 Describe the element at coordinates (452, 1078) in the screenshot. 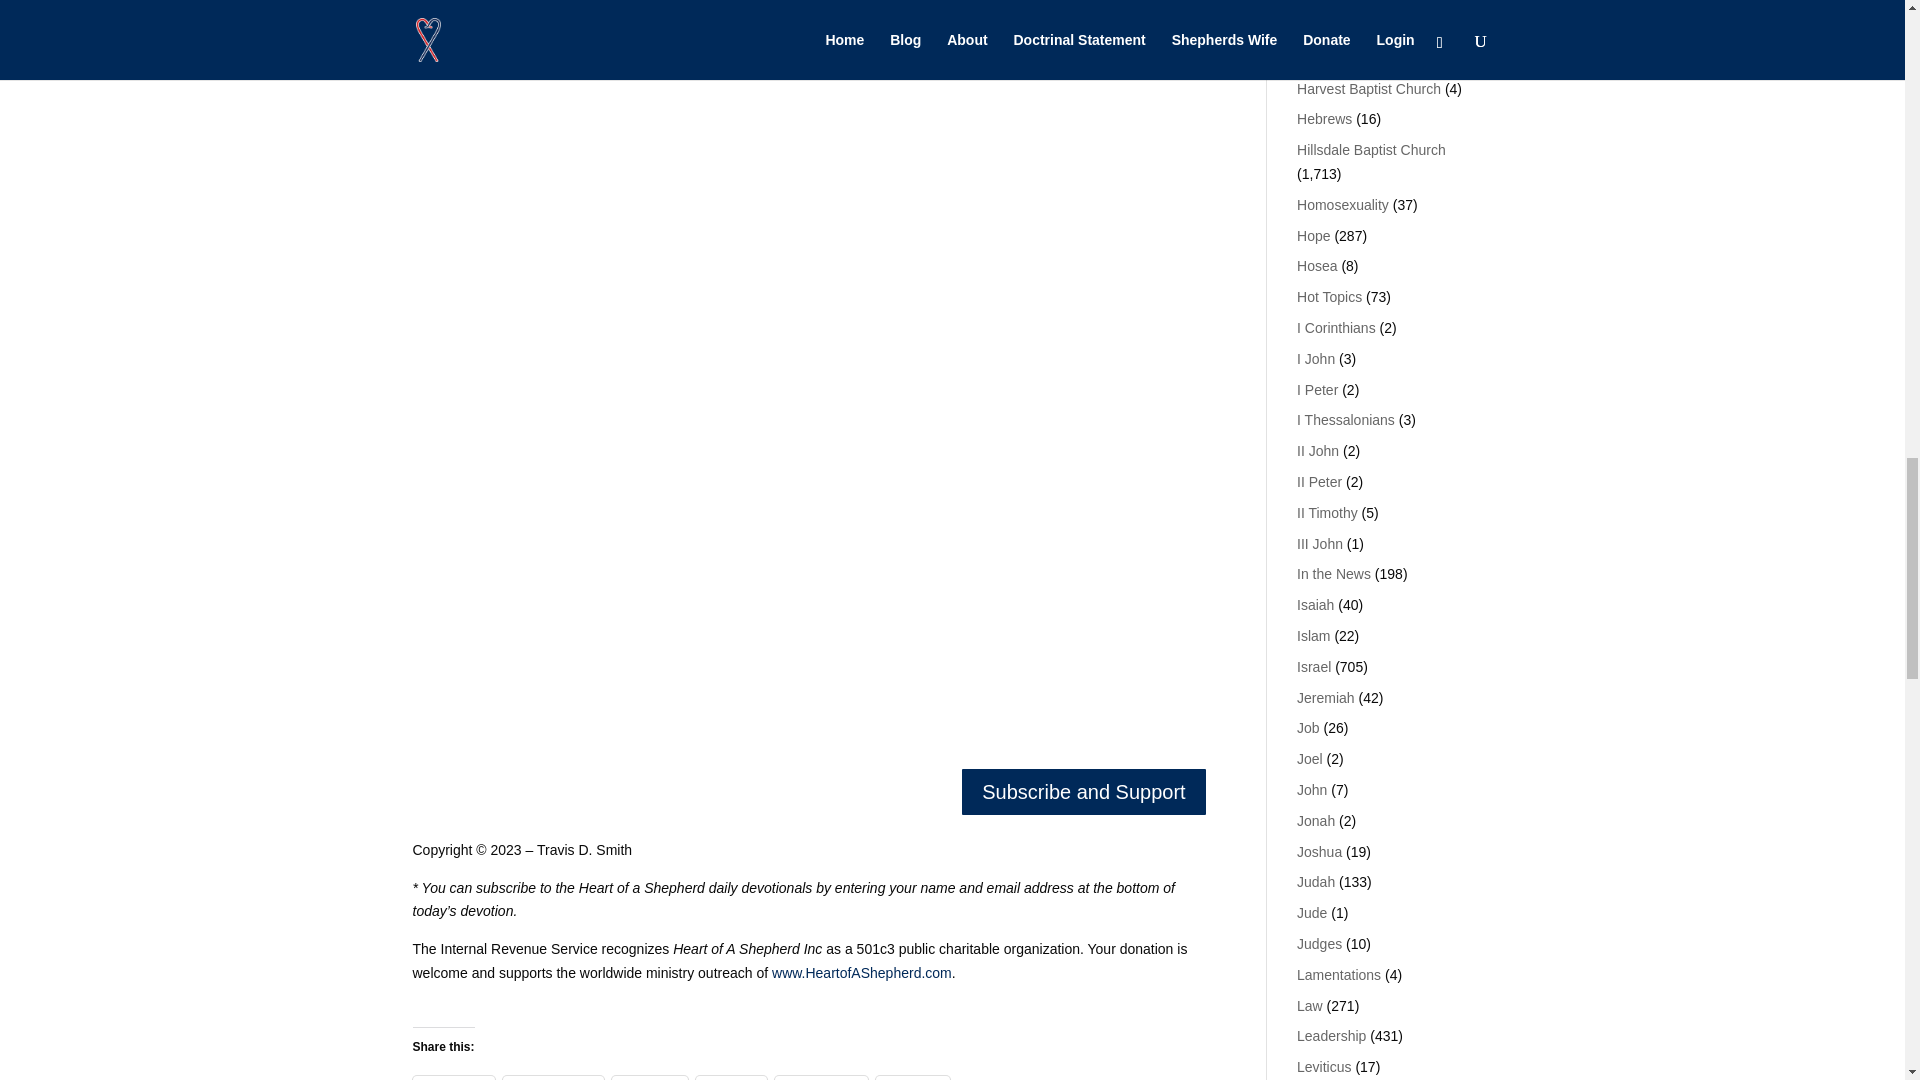

I see `Twitter` at that location.